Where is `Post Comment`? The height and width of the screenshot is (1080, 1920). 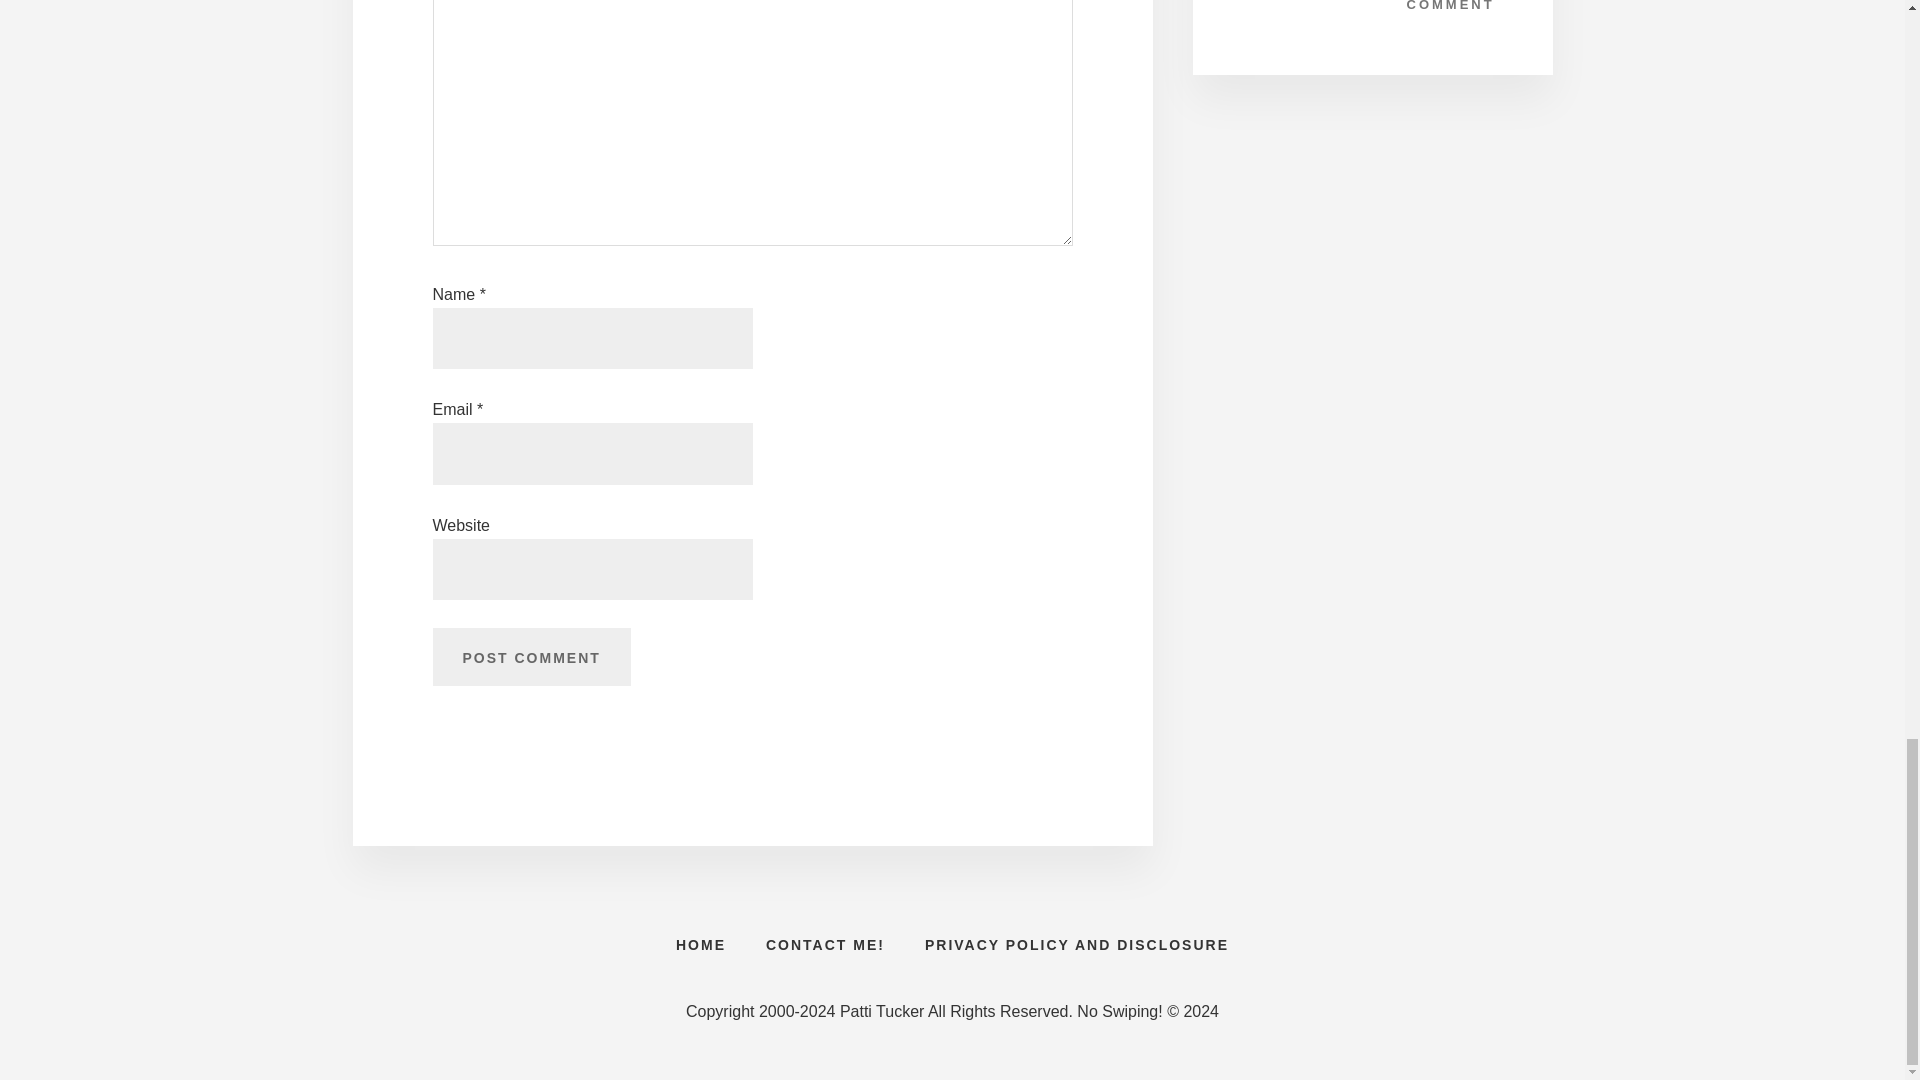 Post Comment is located at coordinates (530, 656).